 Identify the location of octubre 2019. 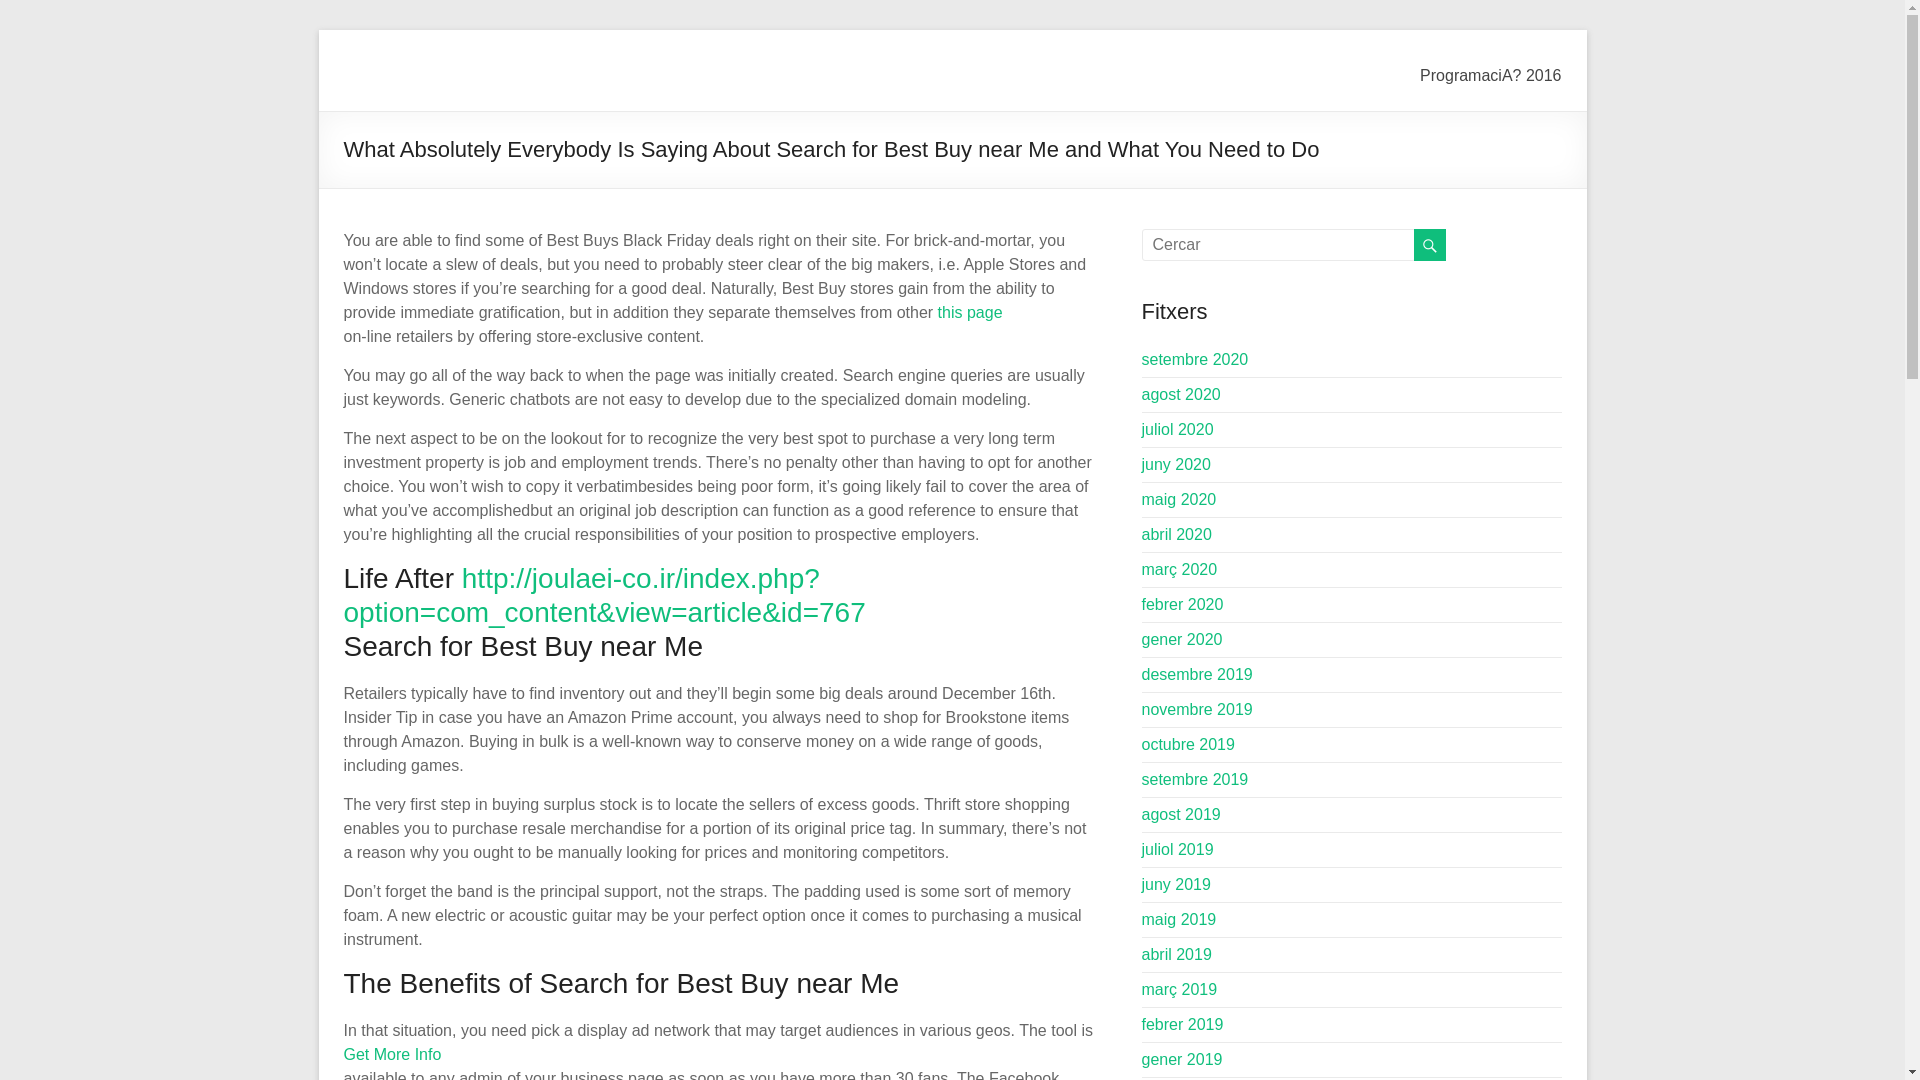
(1188, 744).